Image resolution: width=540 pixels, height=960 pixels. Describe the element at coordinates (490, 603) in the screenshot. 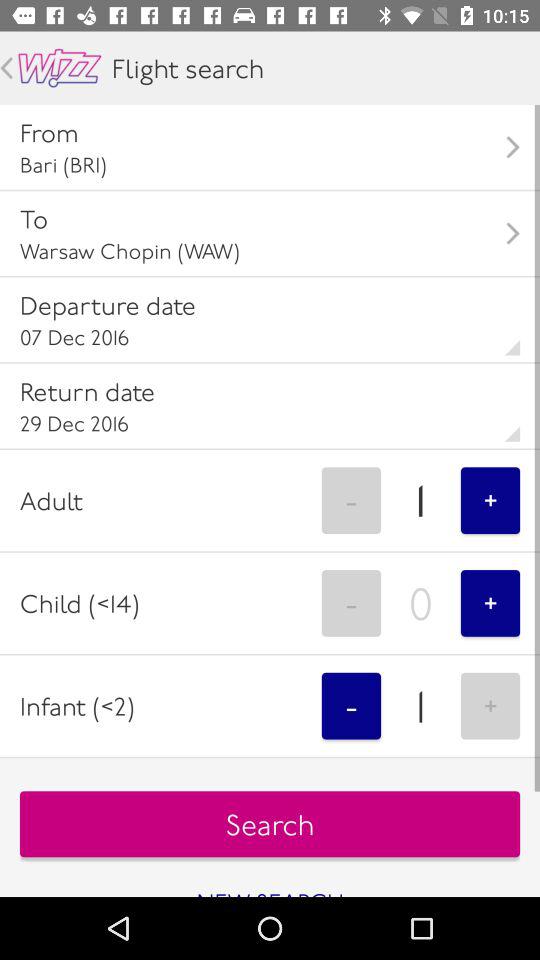

I see `tap + item` at that location.